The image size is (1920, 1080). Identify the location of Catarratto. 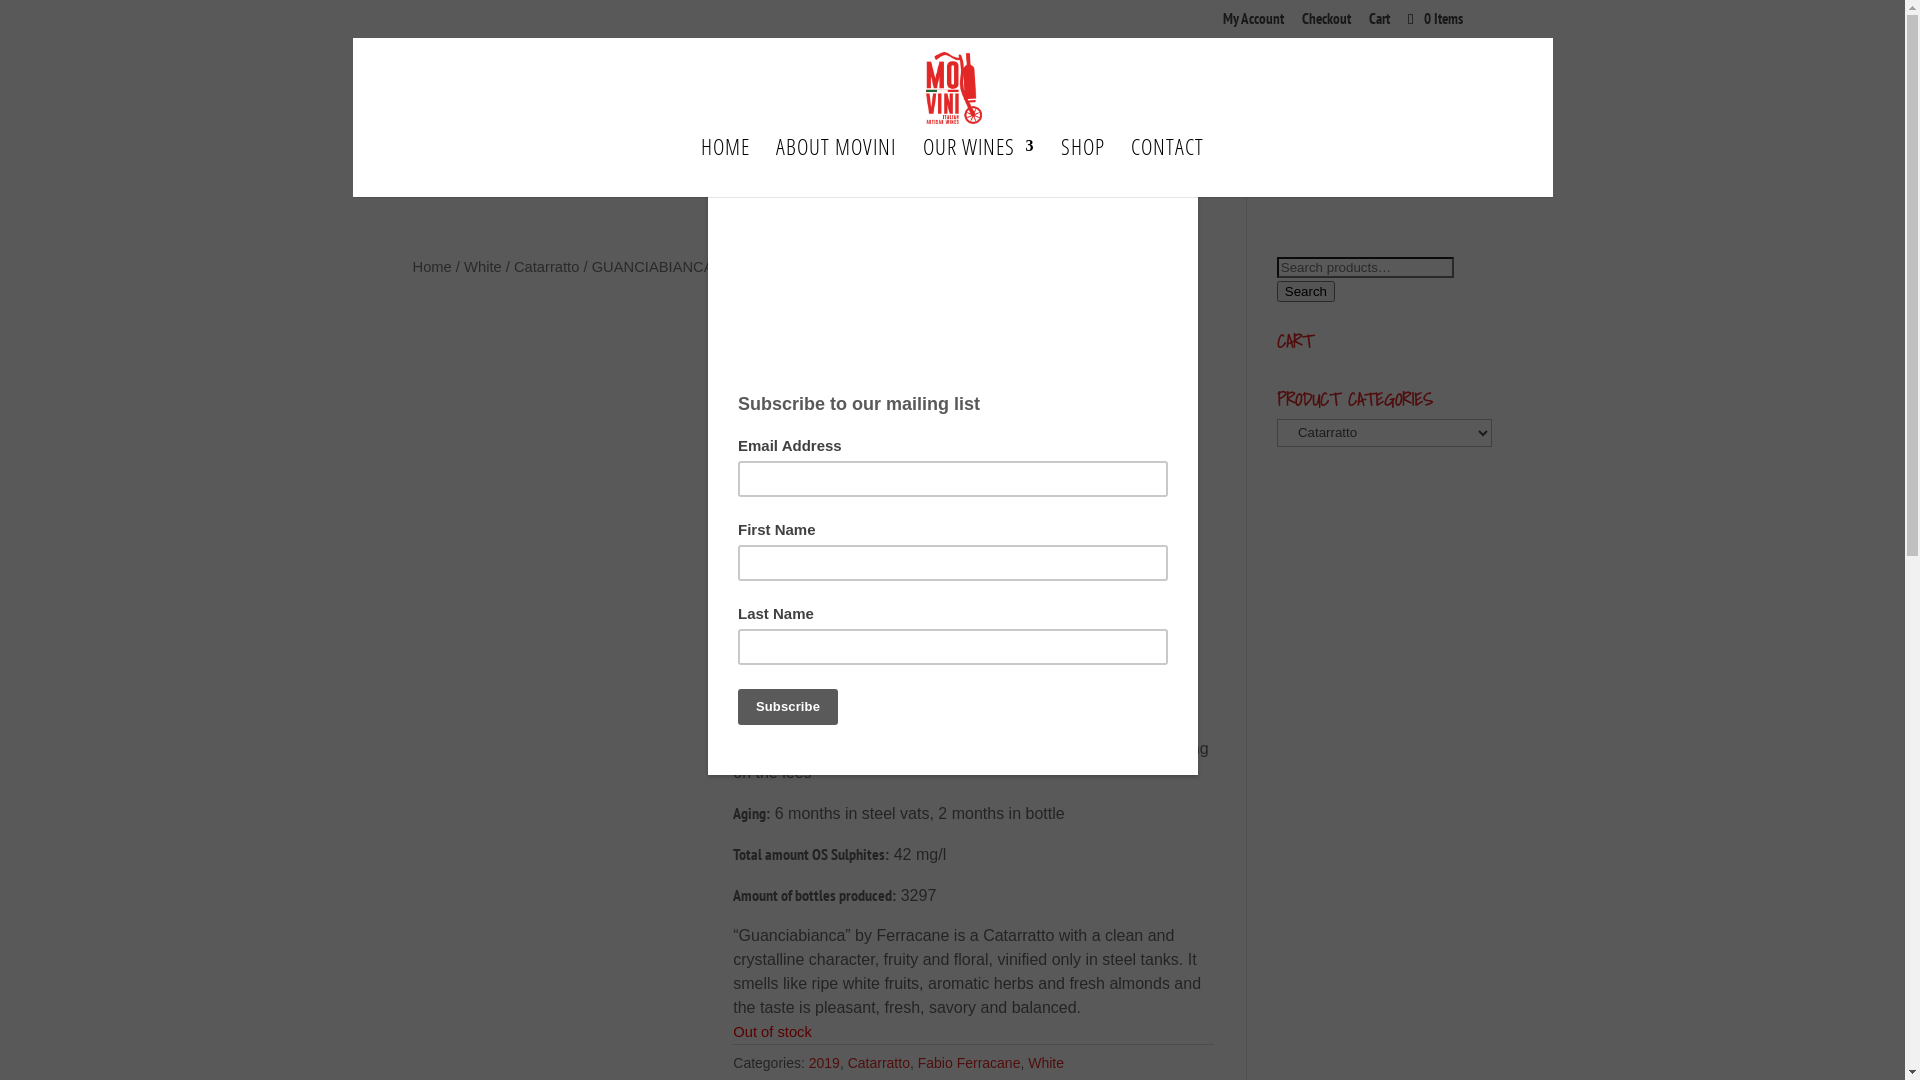
(879, 1063).